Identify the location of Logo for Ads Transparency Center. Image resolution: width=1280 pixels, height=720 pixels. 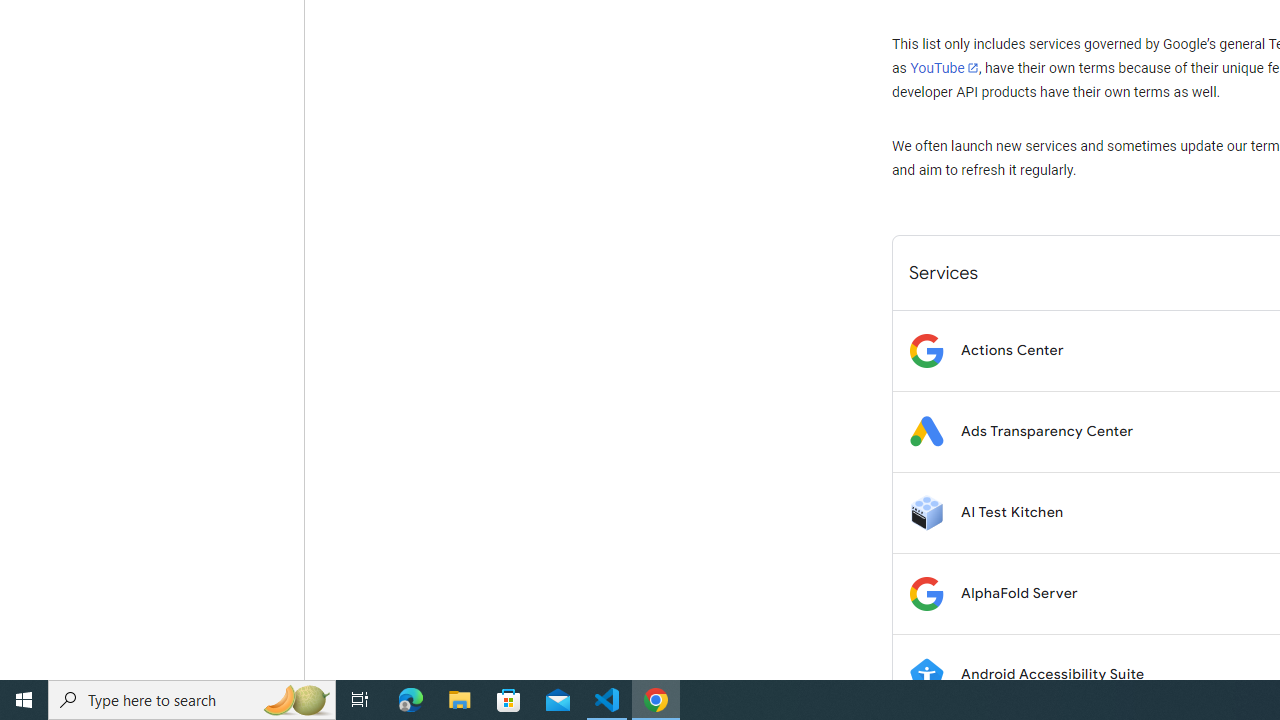
(926, 432).